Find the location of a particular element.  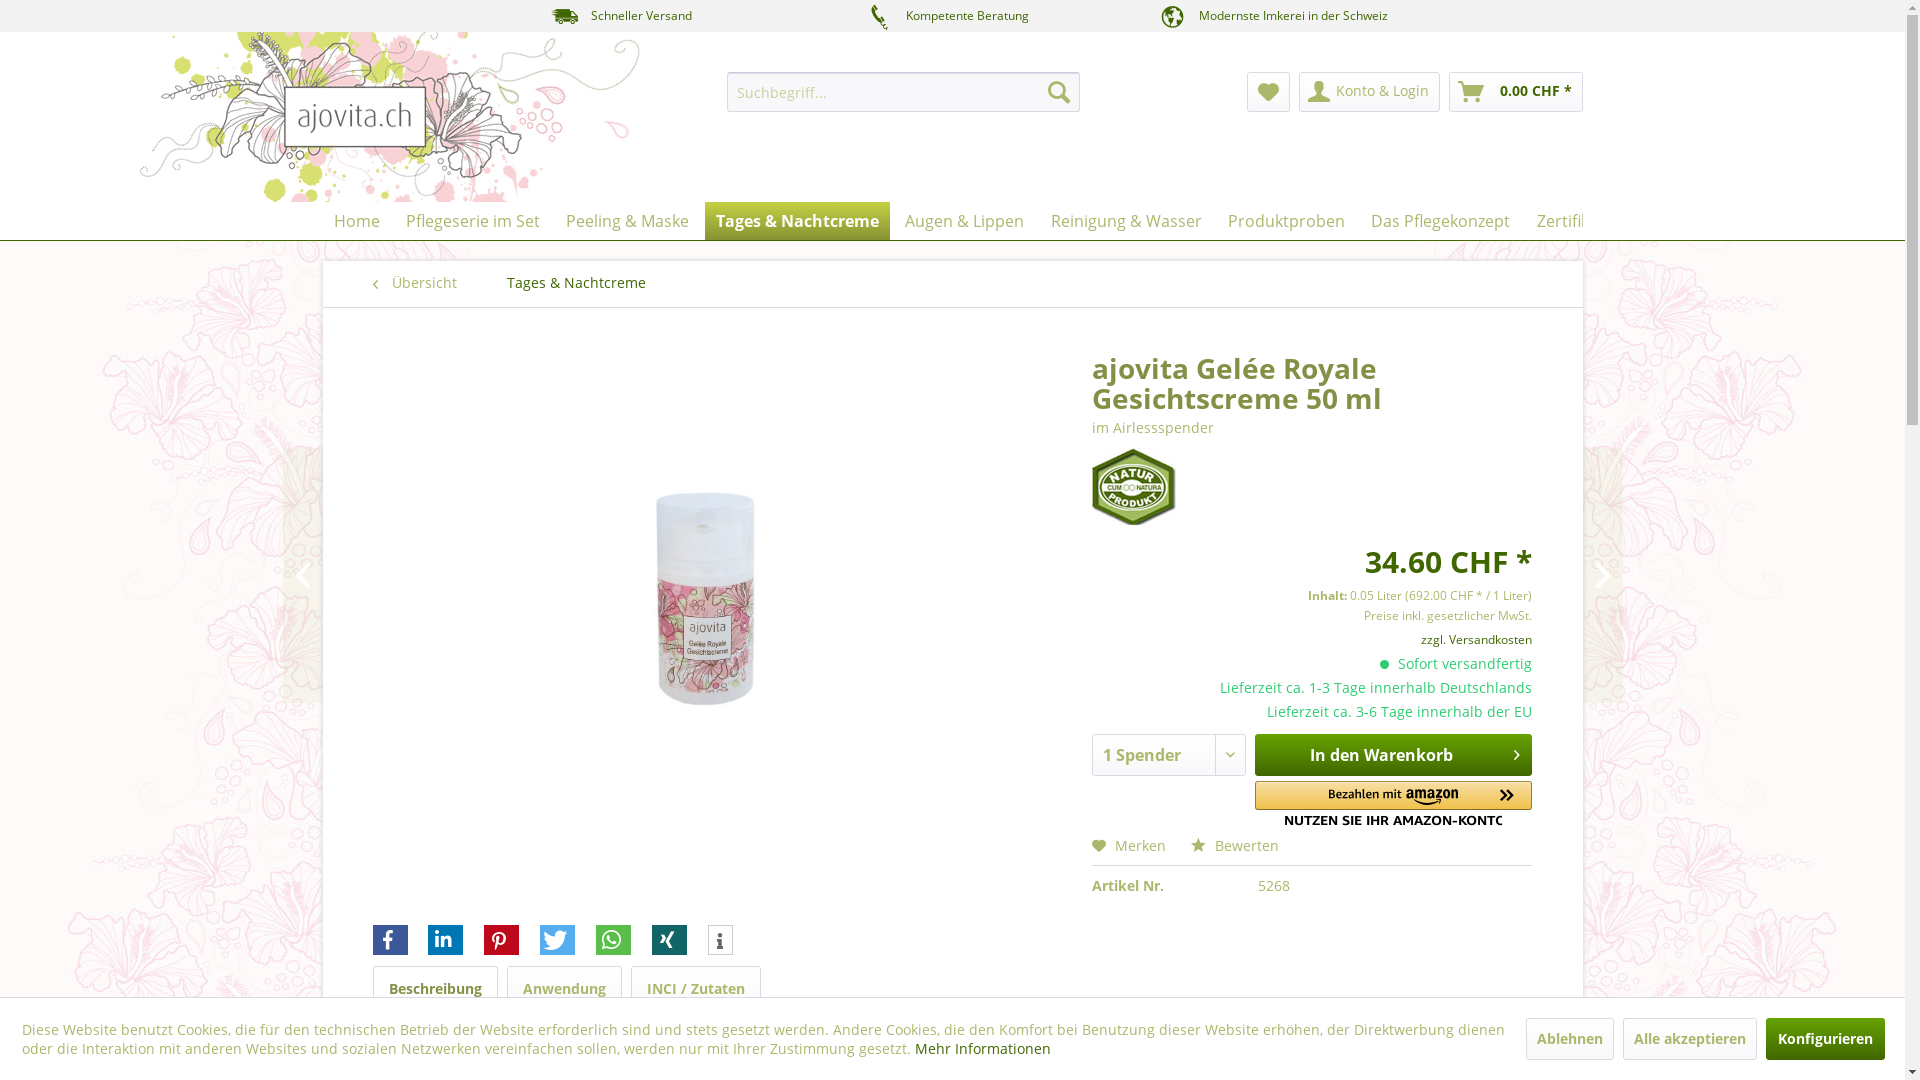

Konfigurieren is located at coordinates (1826, 1038).